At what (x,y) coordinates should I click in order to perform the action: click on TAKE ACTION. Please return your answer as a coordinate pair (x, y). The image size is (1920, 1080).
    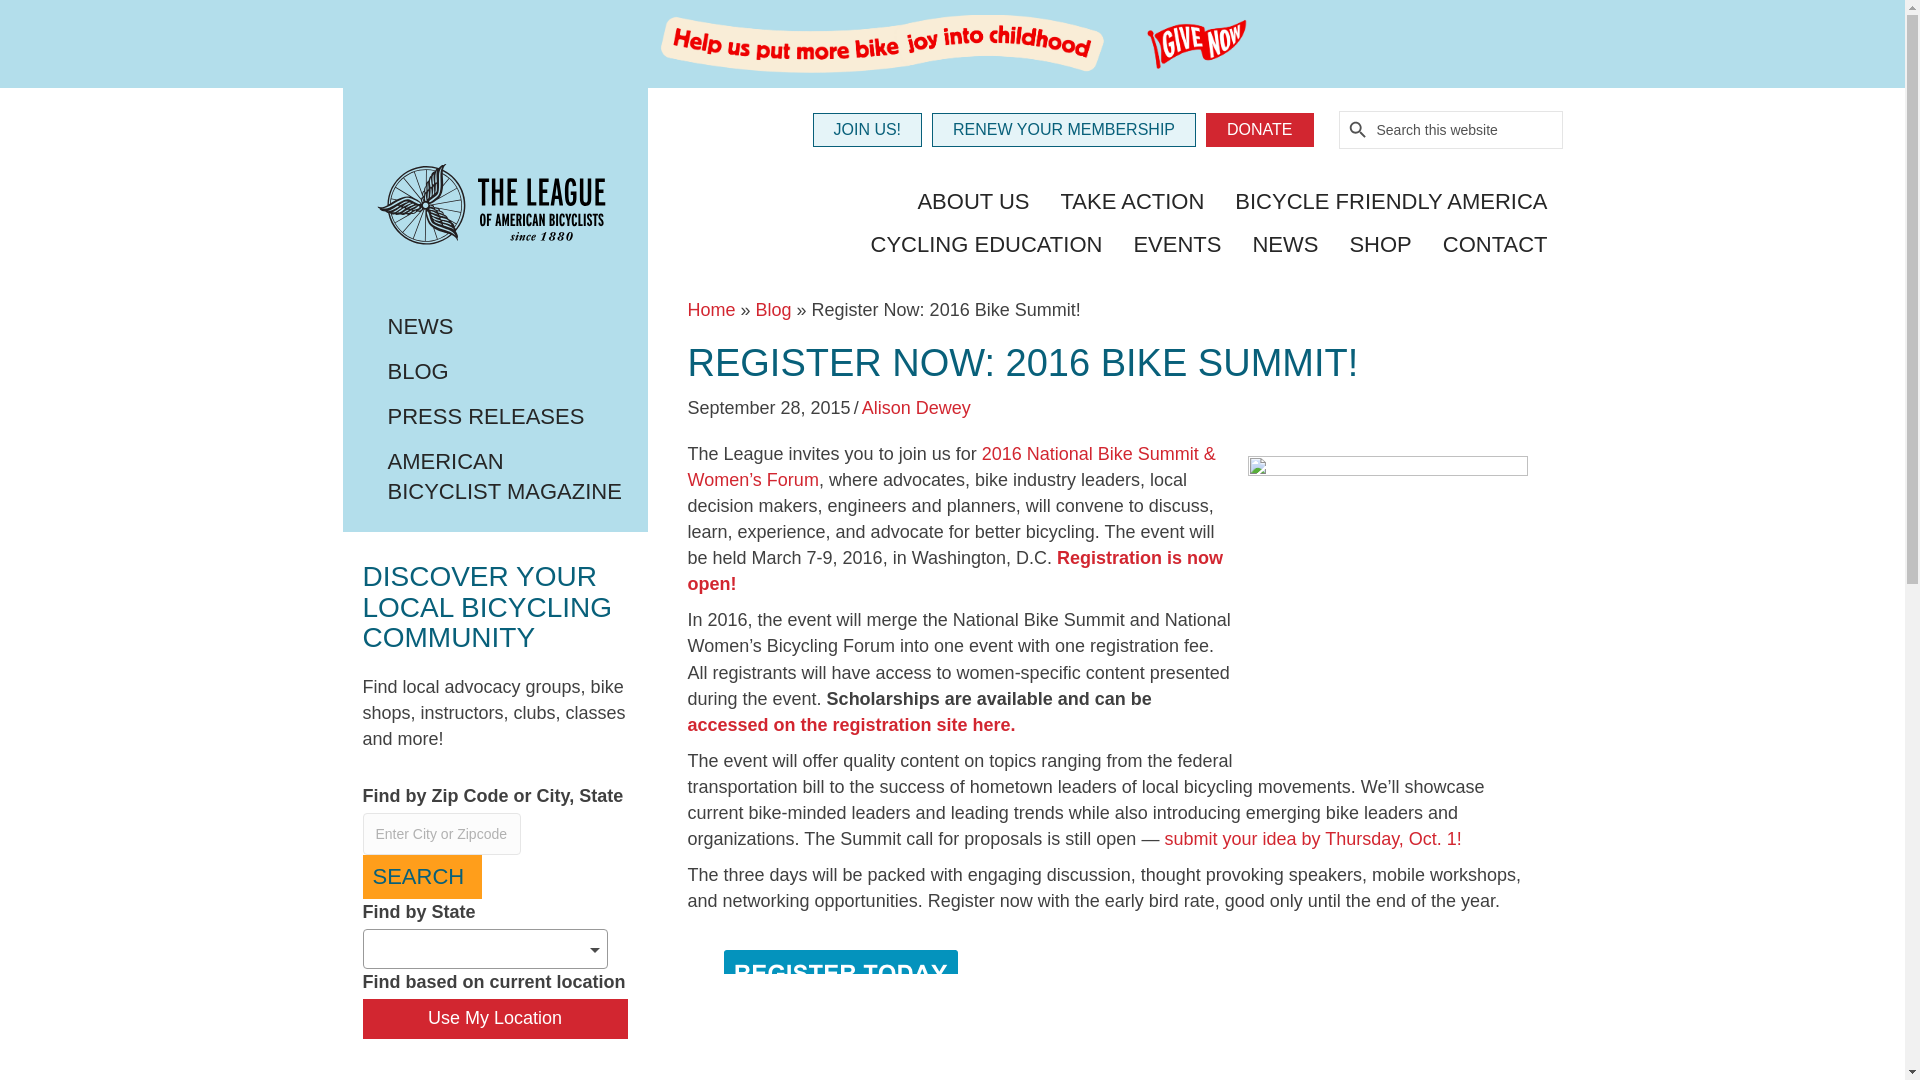
    Looking at the image, I should click on (1132, 203).